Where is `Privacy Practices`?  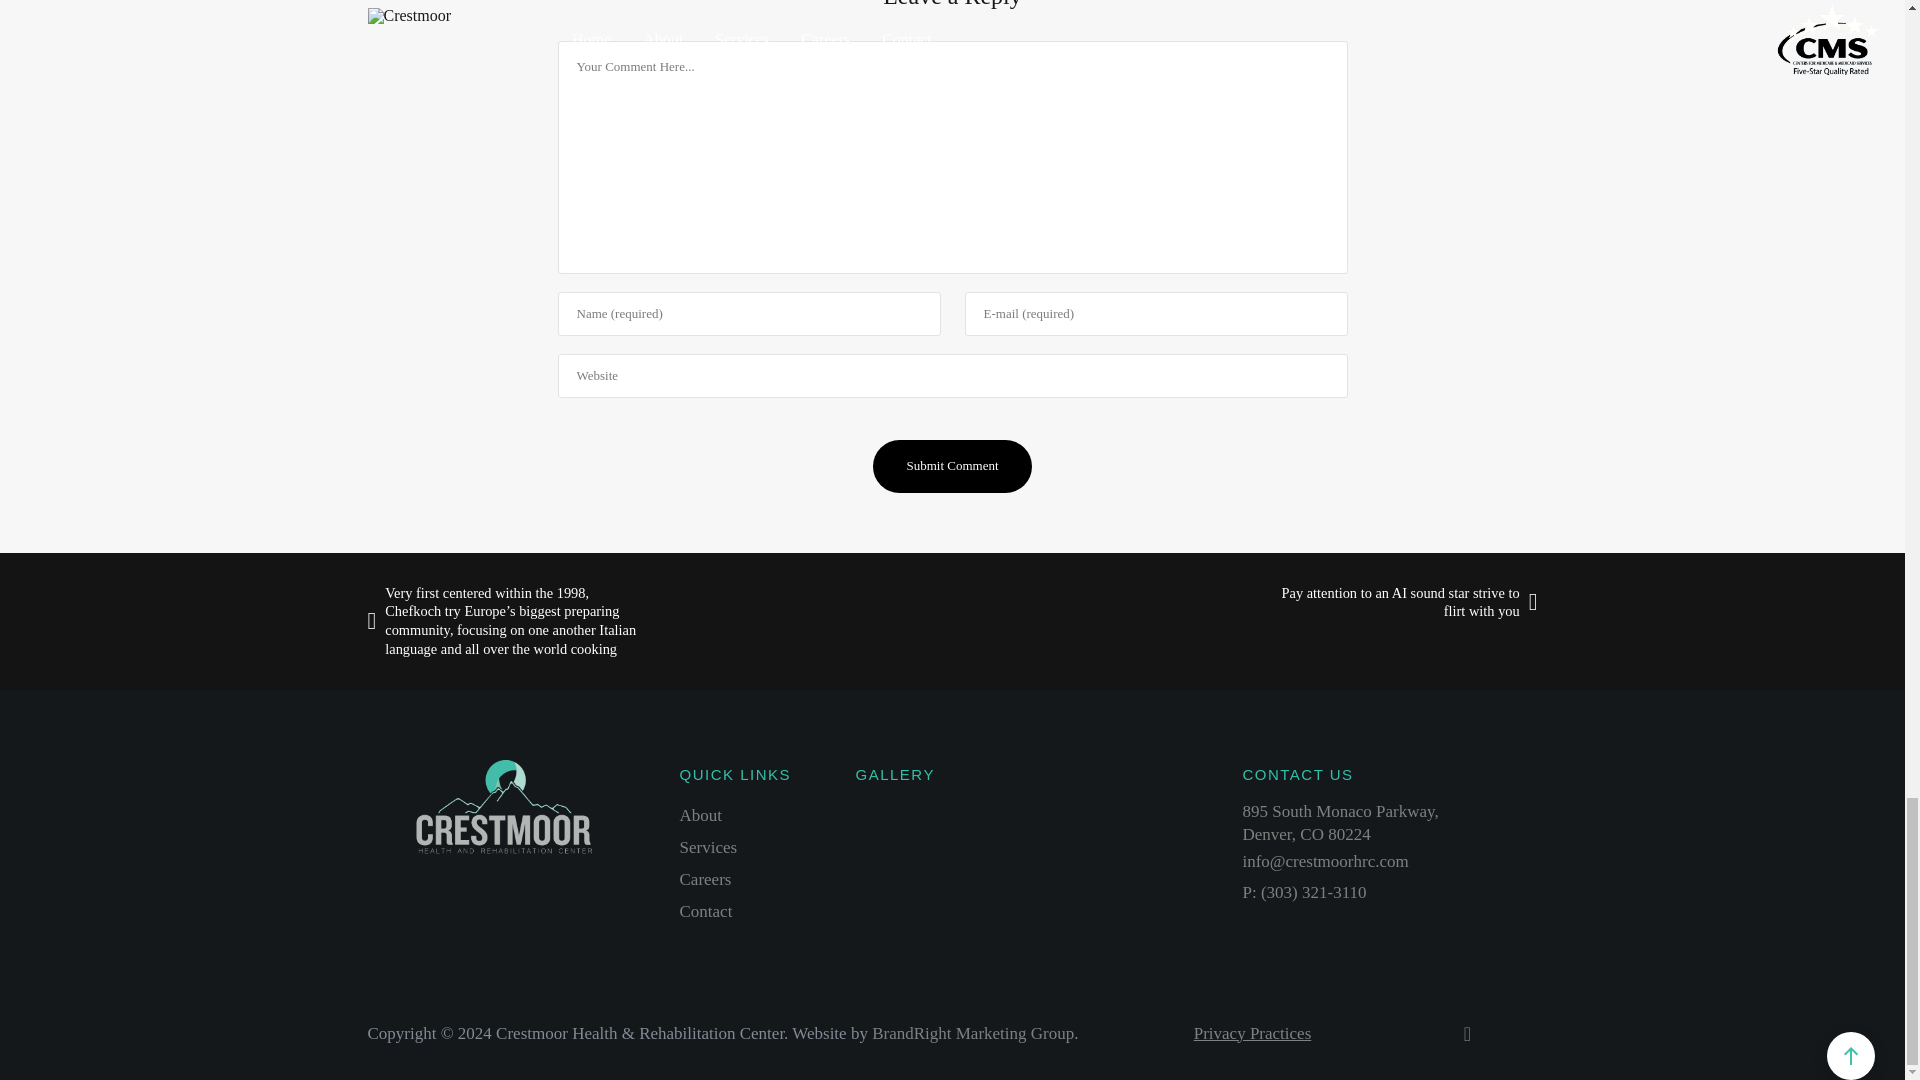
Privacy Practices is located at coordinates (701, 815).